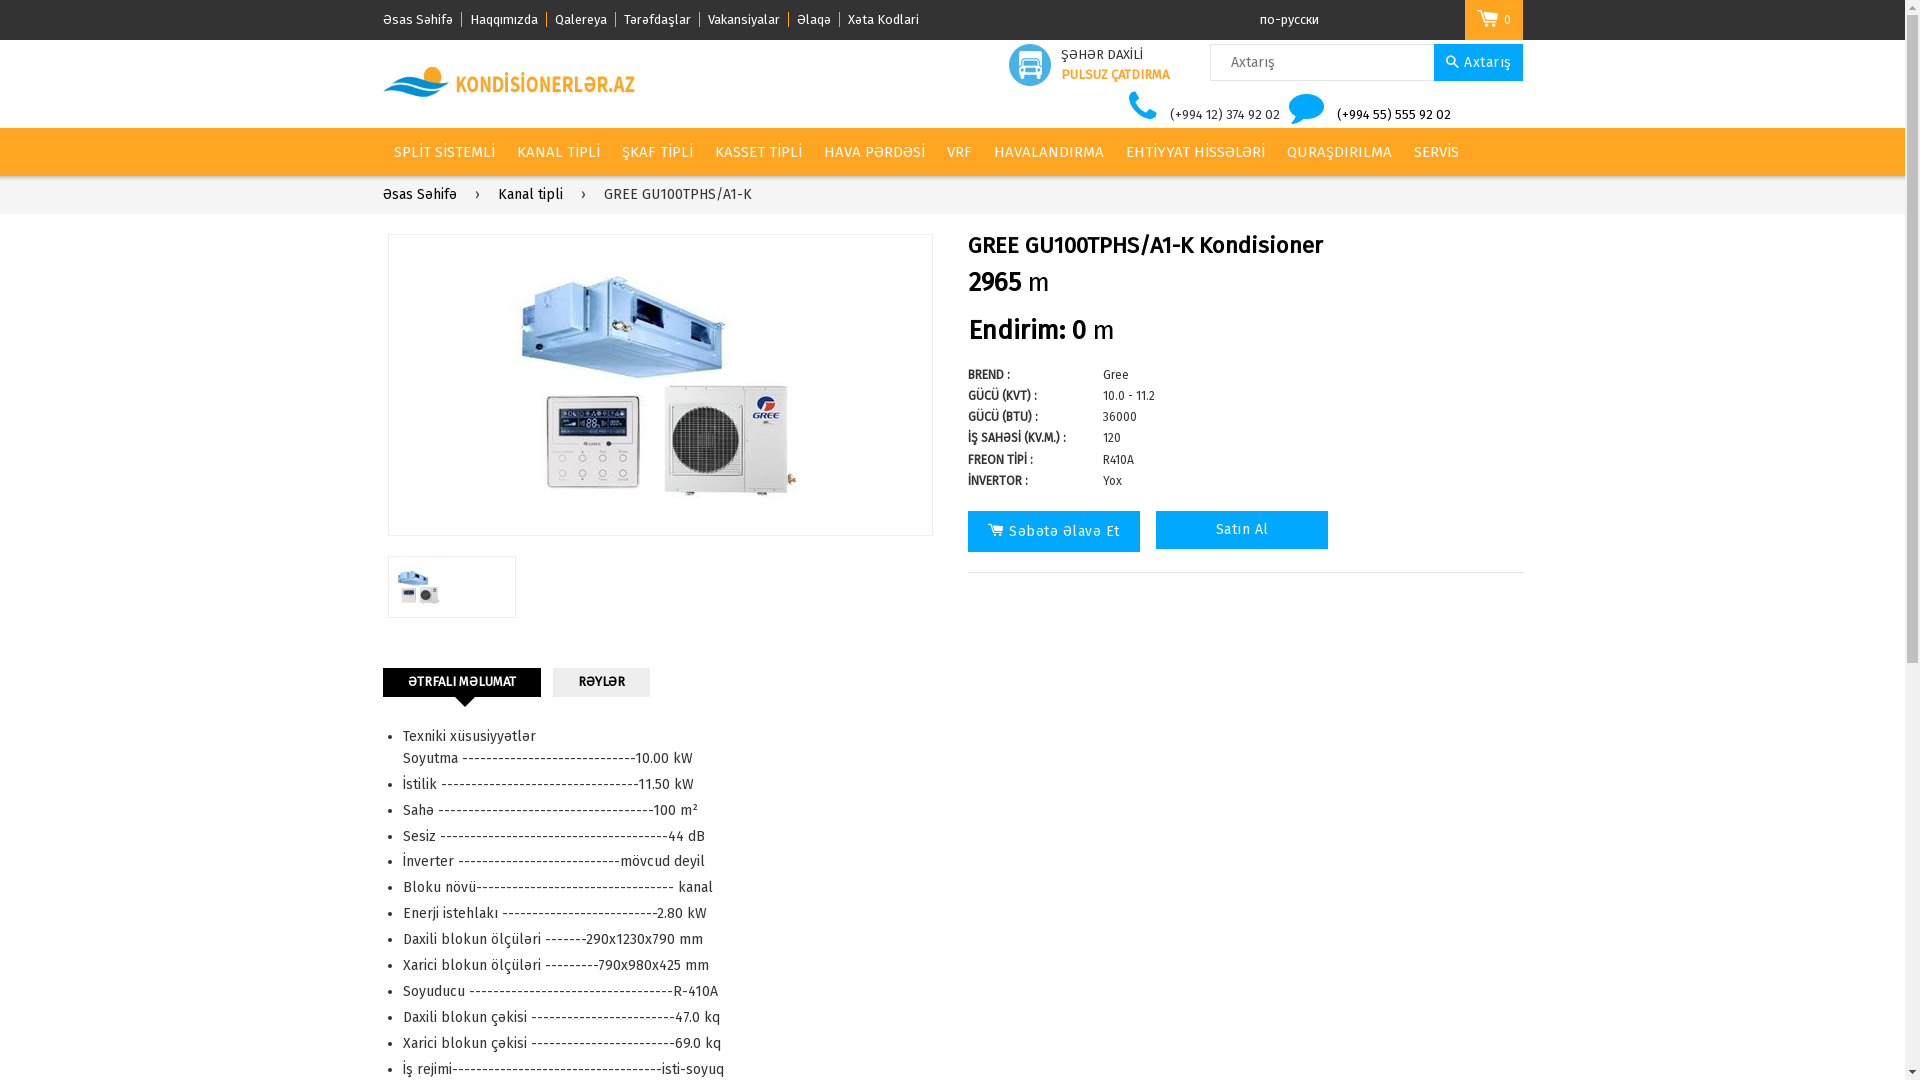 This screenshot has height=1080, width=1920. Describe the element at coordinates (510, 82) in the screenshot. I see `Kondisionerler.Az` at that location.